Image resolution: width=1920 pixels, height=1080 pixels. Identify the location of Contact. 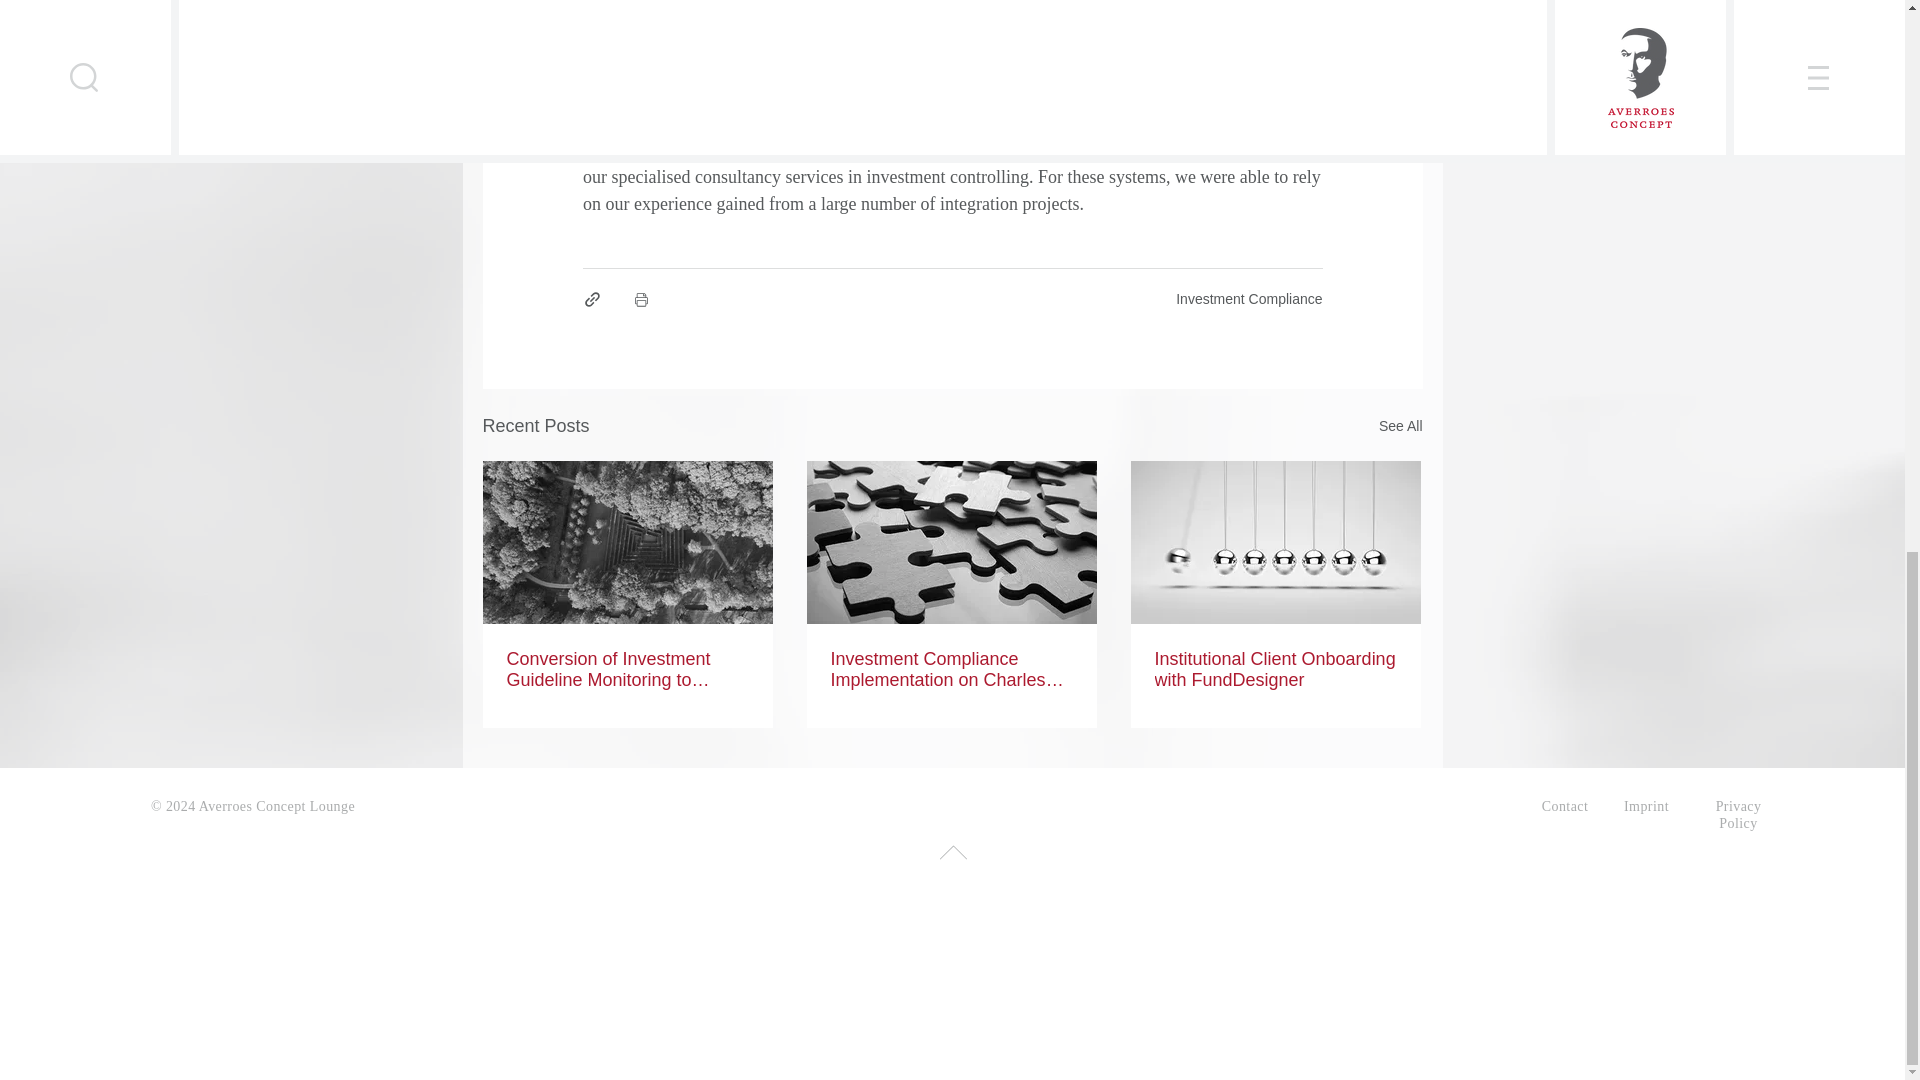
(1565, 806).